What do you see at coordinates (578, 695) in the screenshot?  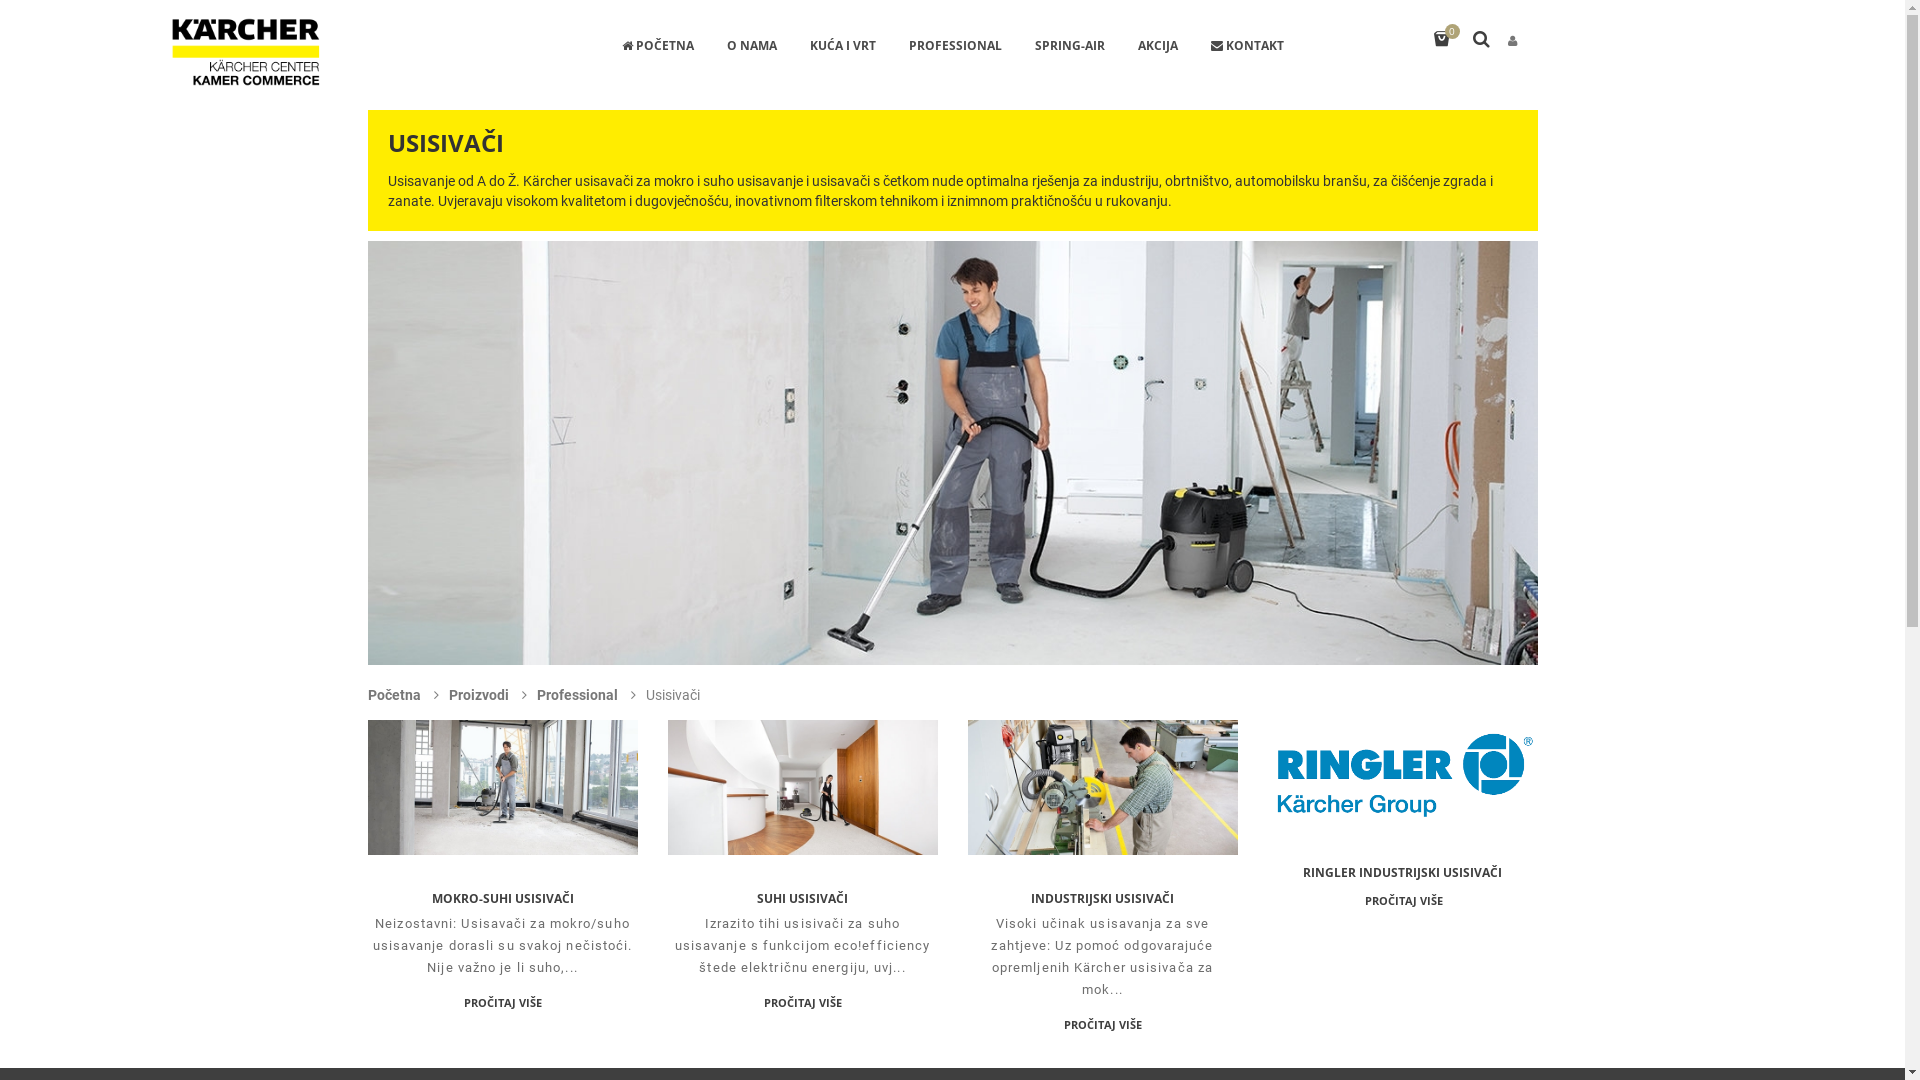 I see `Professional` at bounding box center [578, 695].